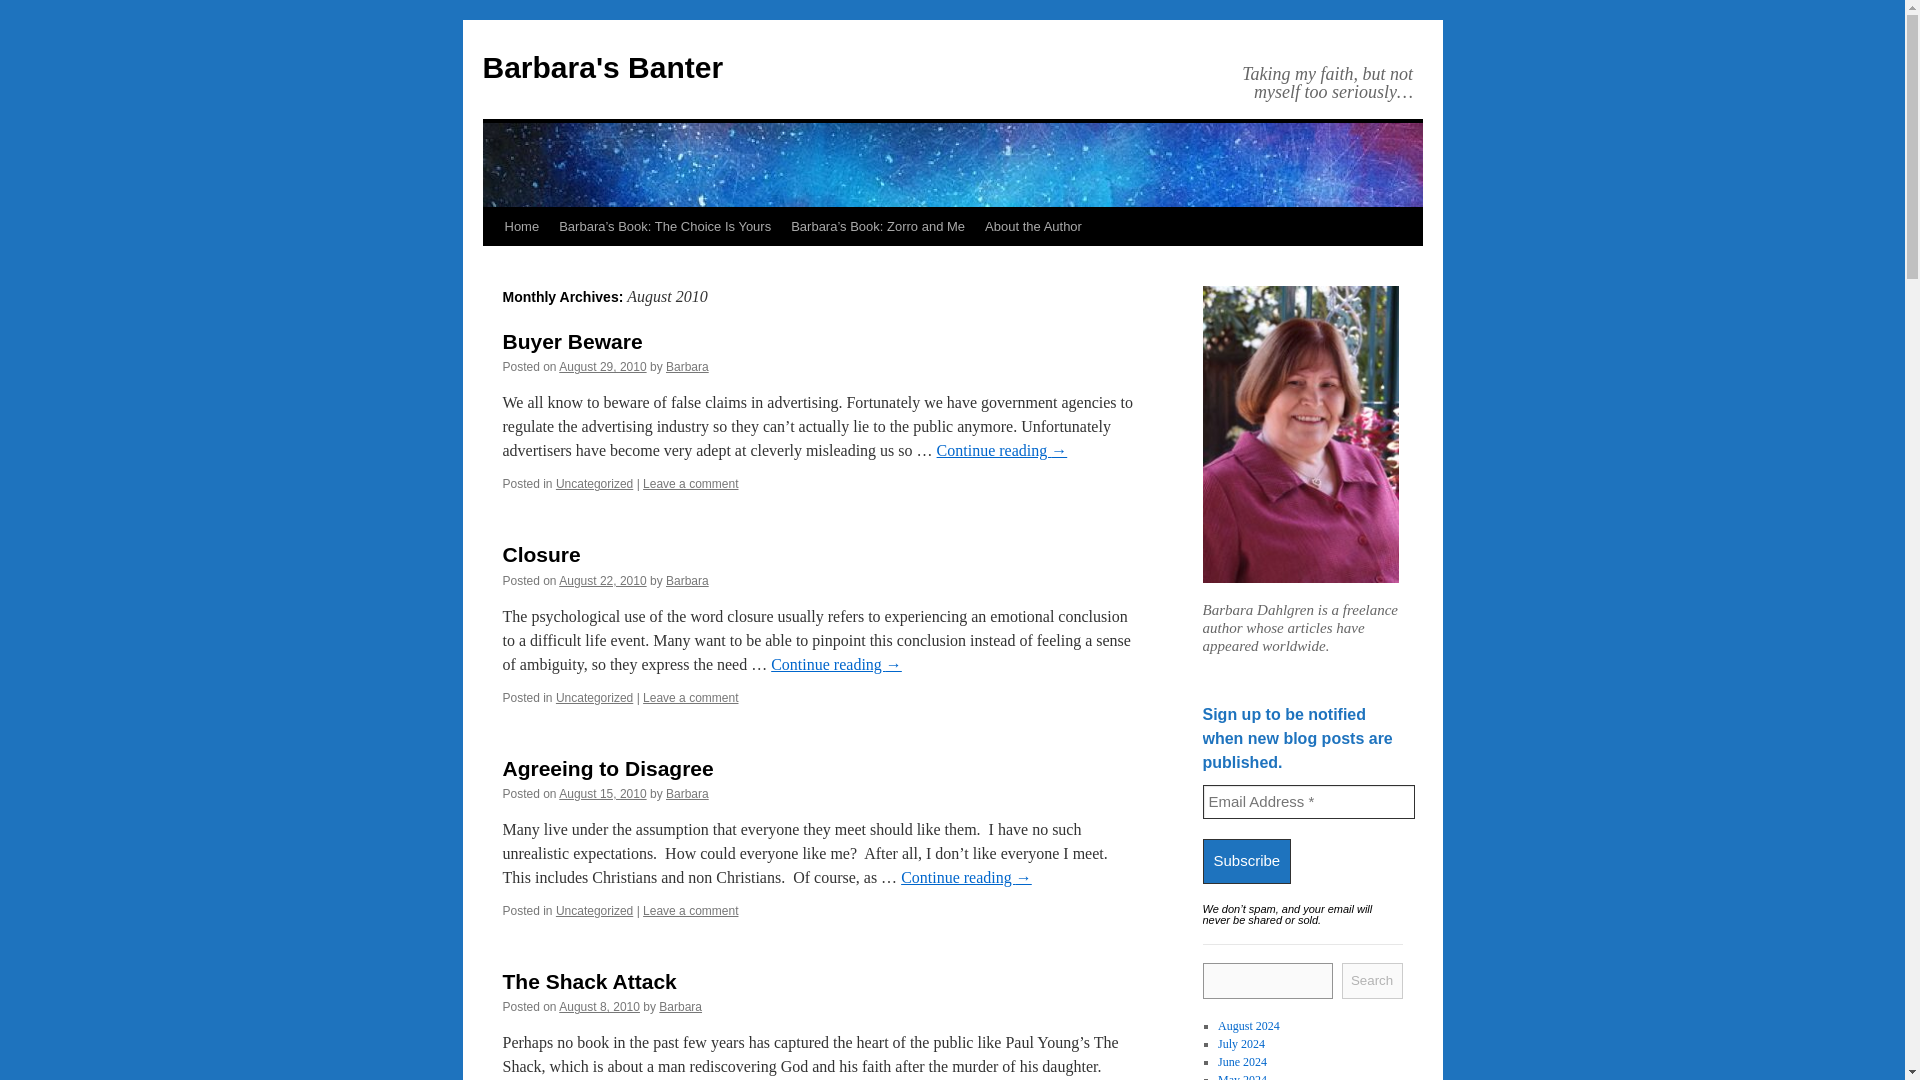  Describe the element at coordinates (602, 67) in the screenshot. I see `Barbara's Banter` at that location.